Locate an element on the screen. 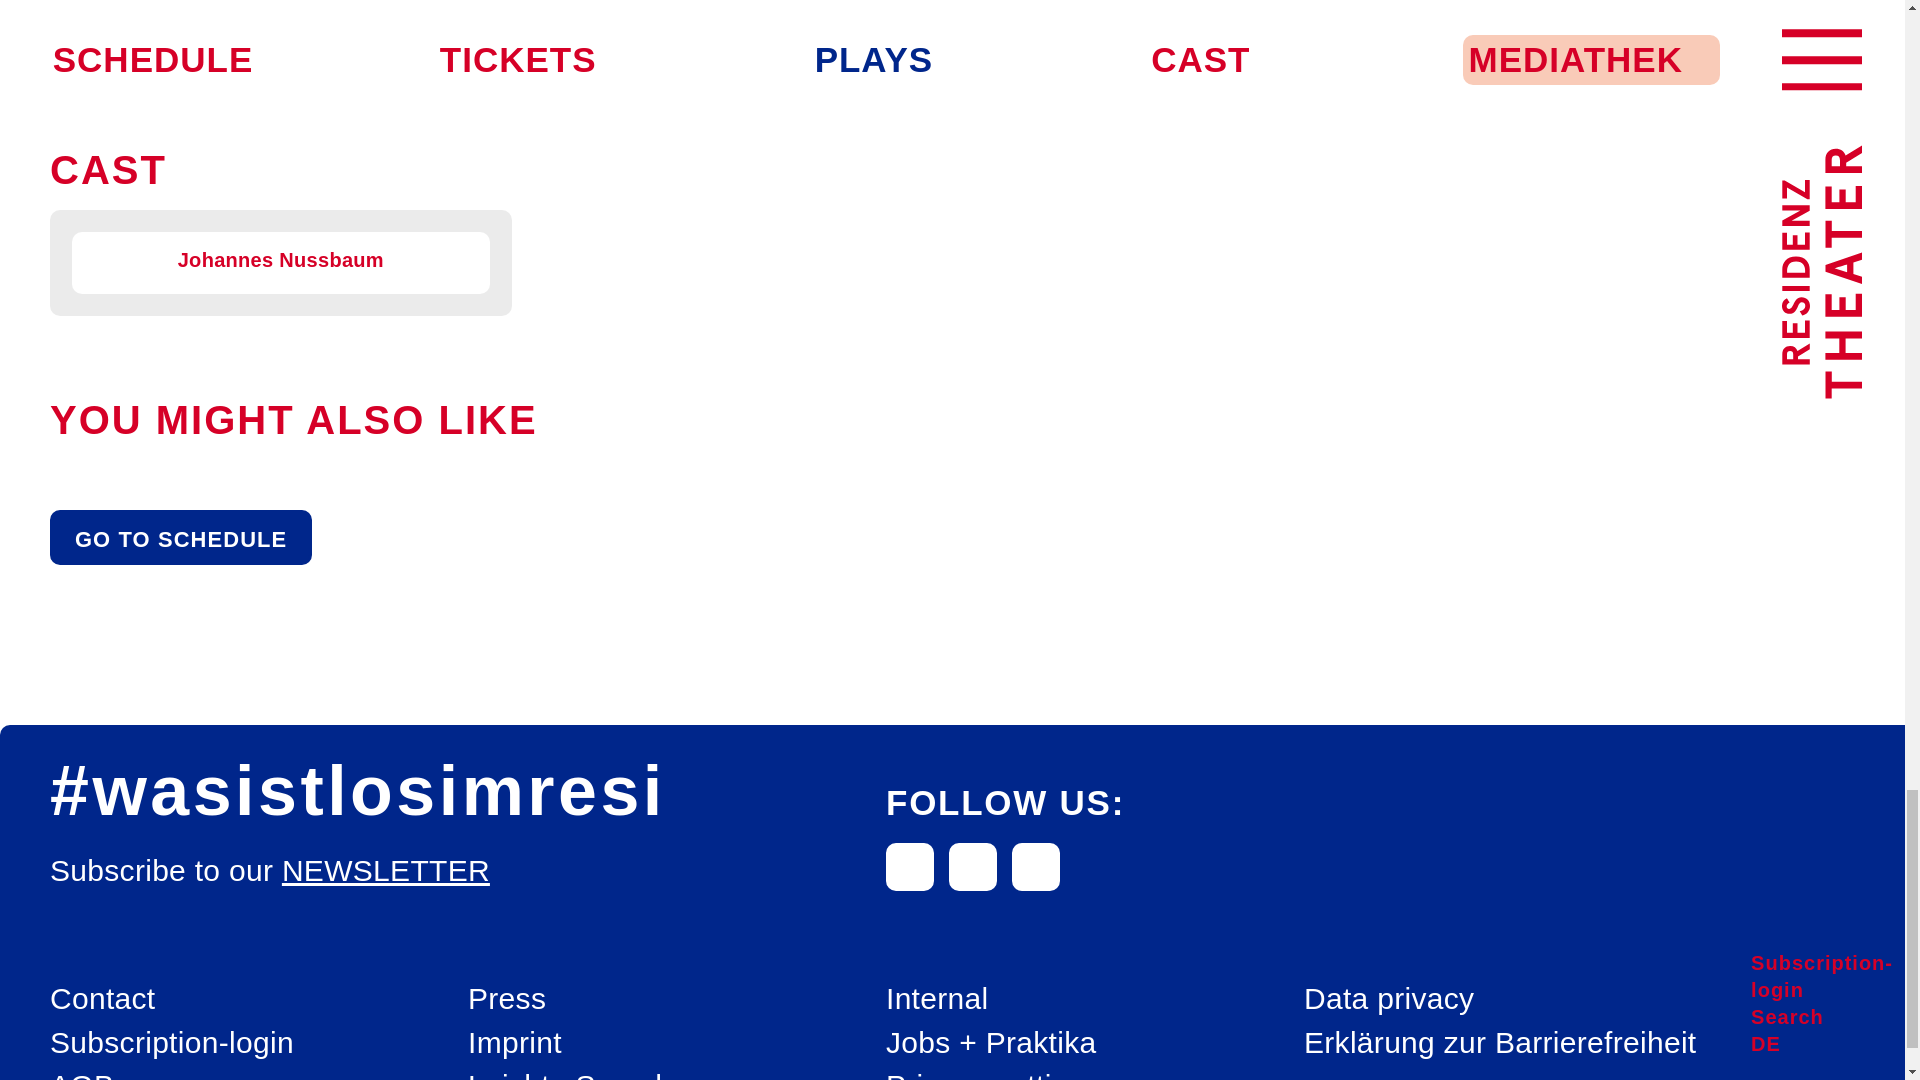 The image size is (1920, 1080). Data privacy is located at coordinates (1388, 998).